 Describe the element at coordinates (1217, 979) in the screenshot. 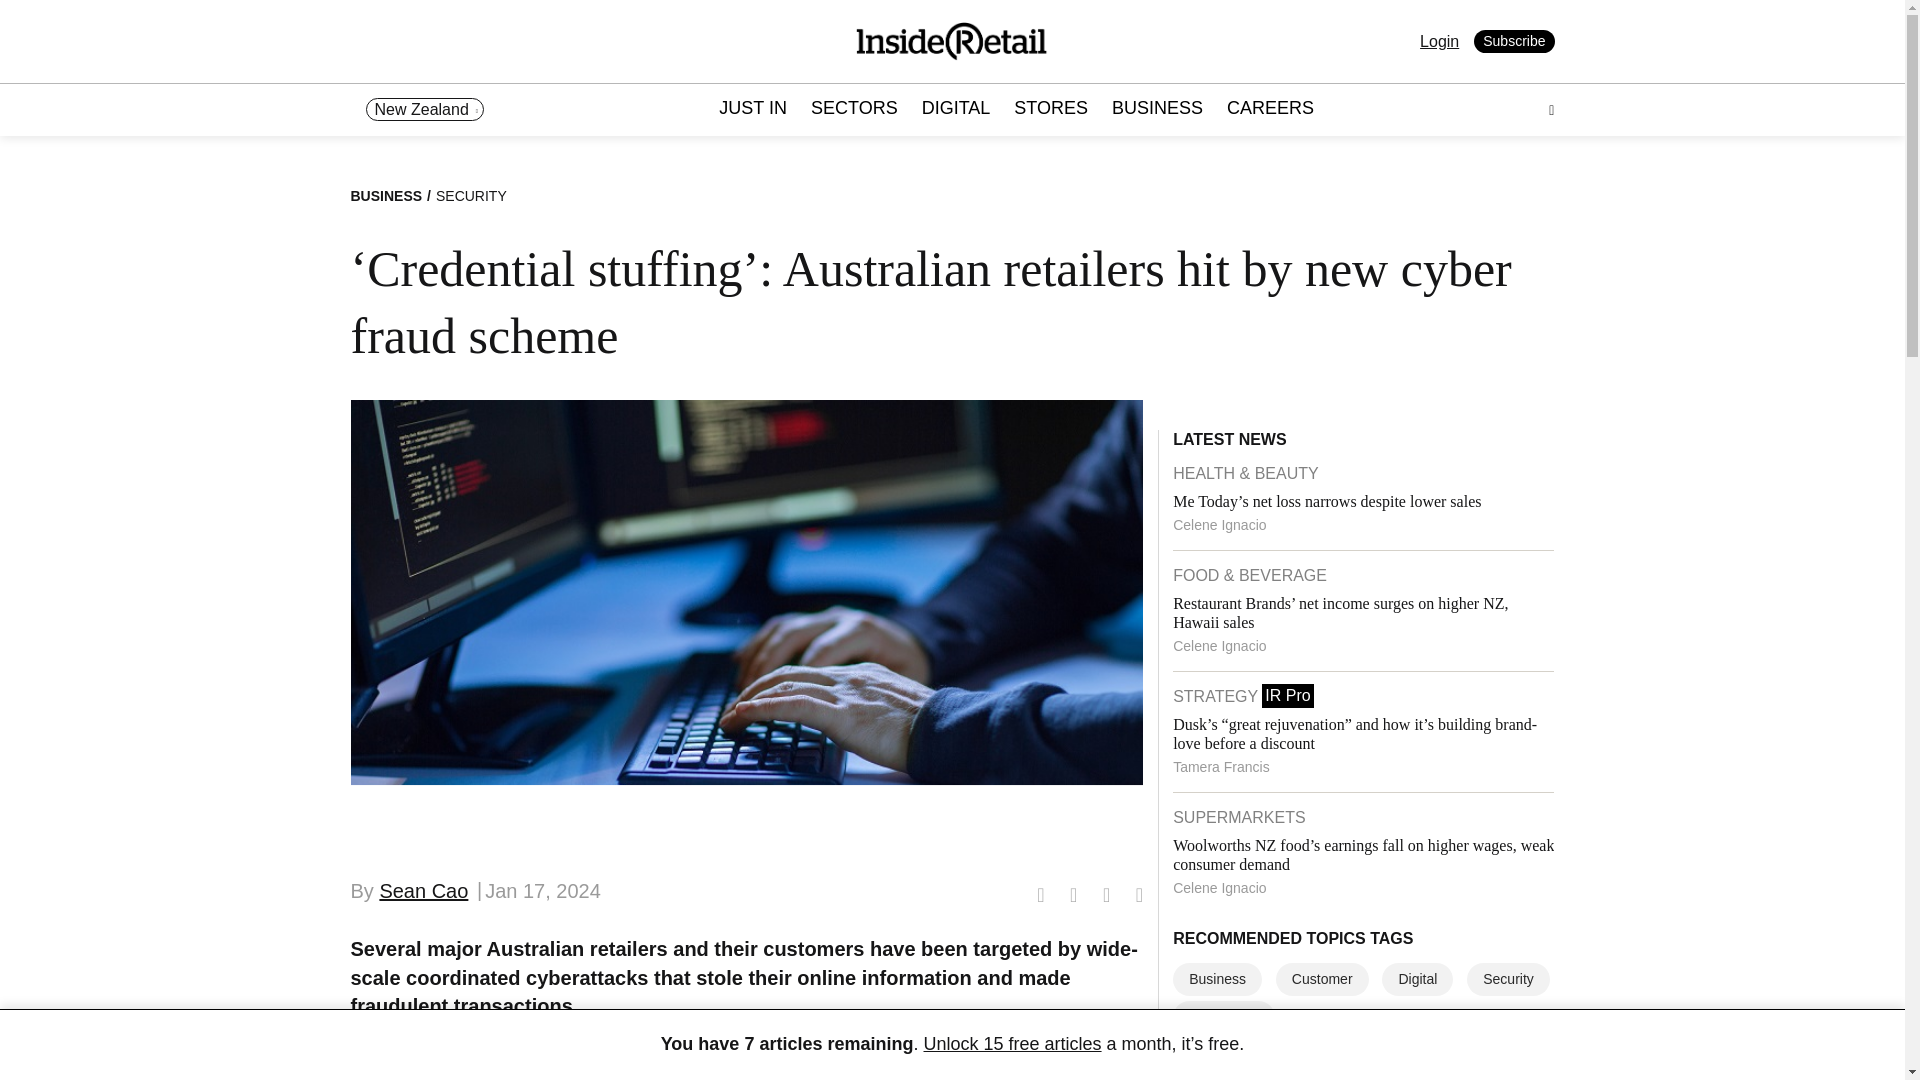

I see `Business` at that location.